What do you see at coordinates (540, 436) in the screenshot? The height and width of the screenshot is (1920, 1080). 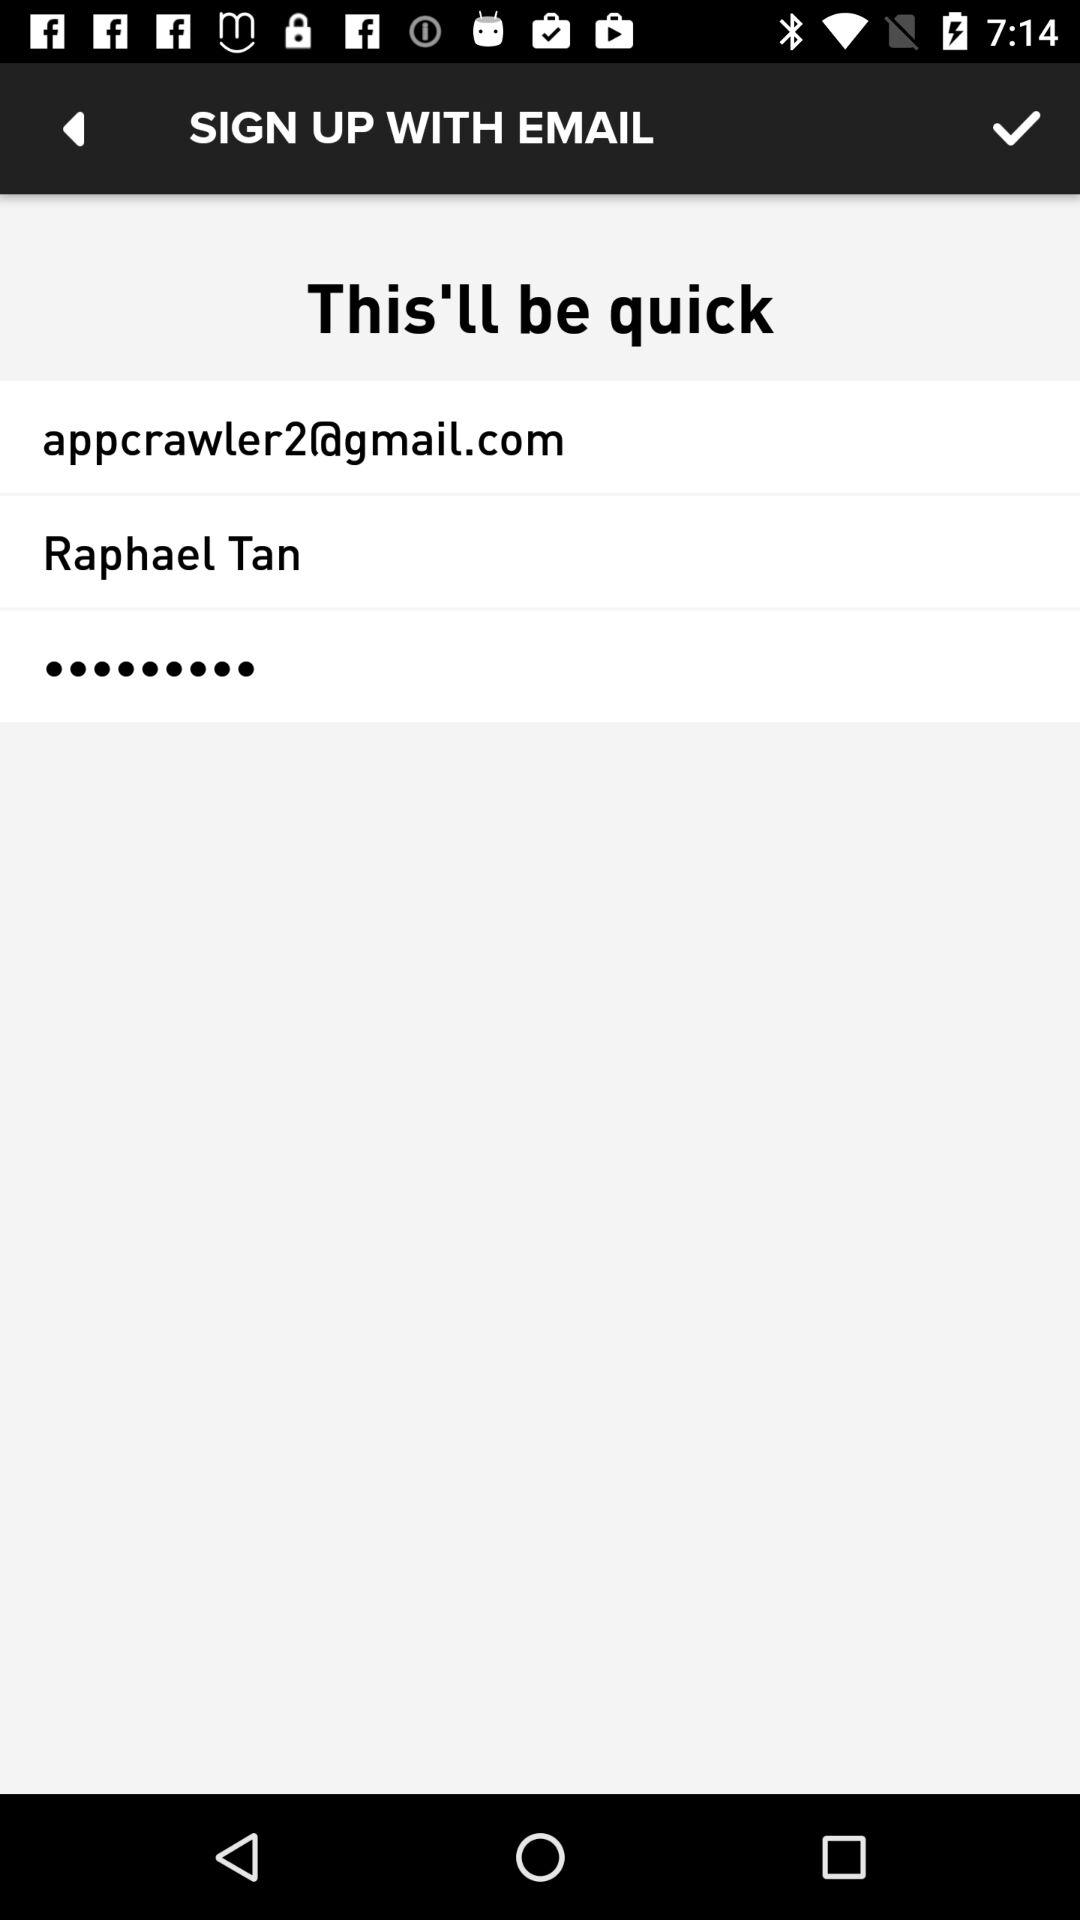 I see `press item below this ll be` at bounding box center [540, 436].